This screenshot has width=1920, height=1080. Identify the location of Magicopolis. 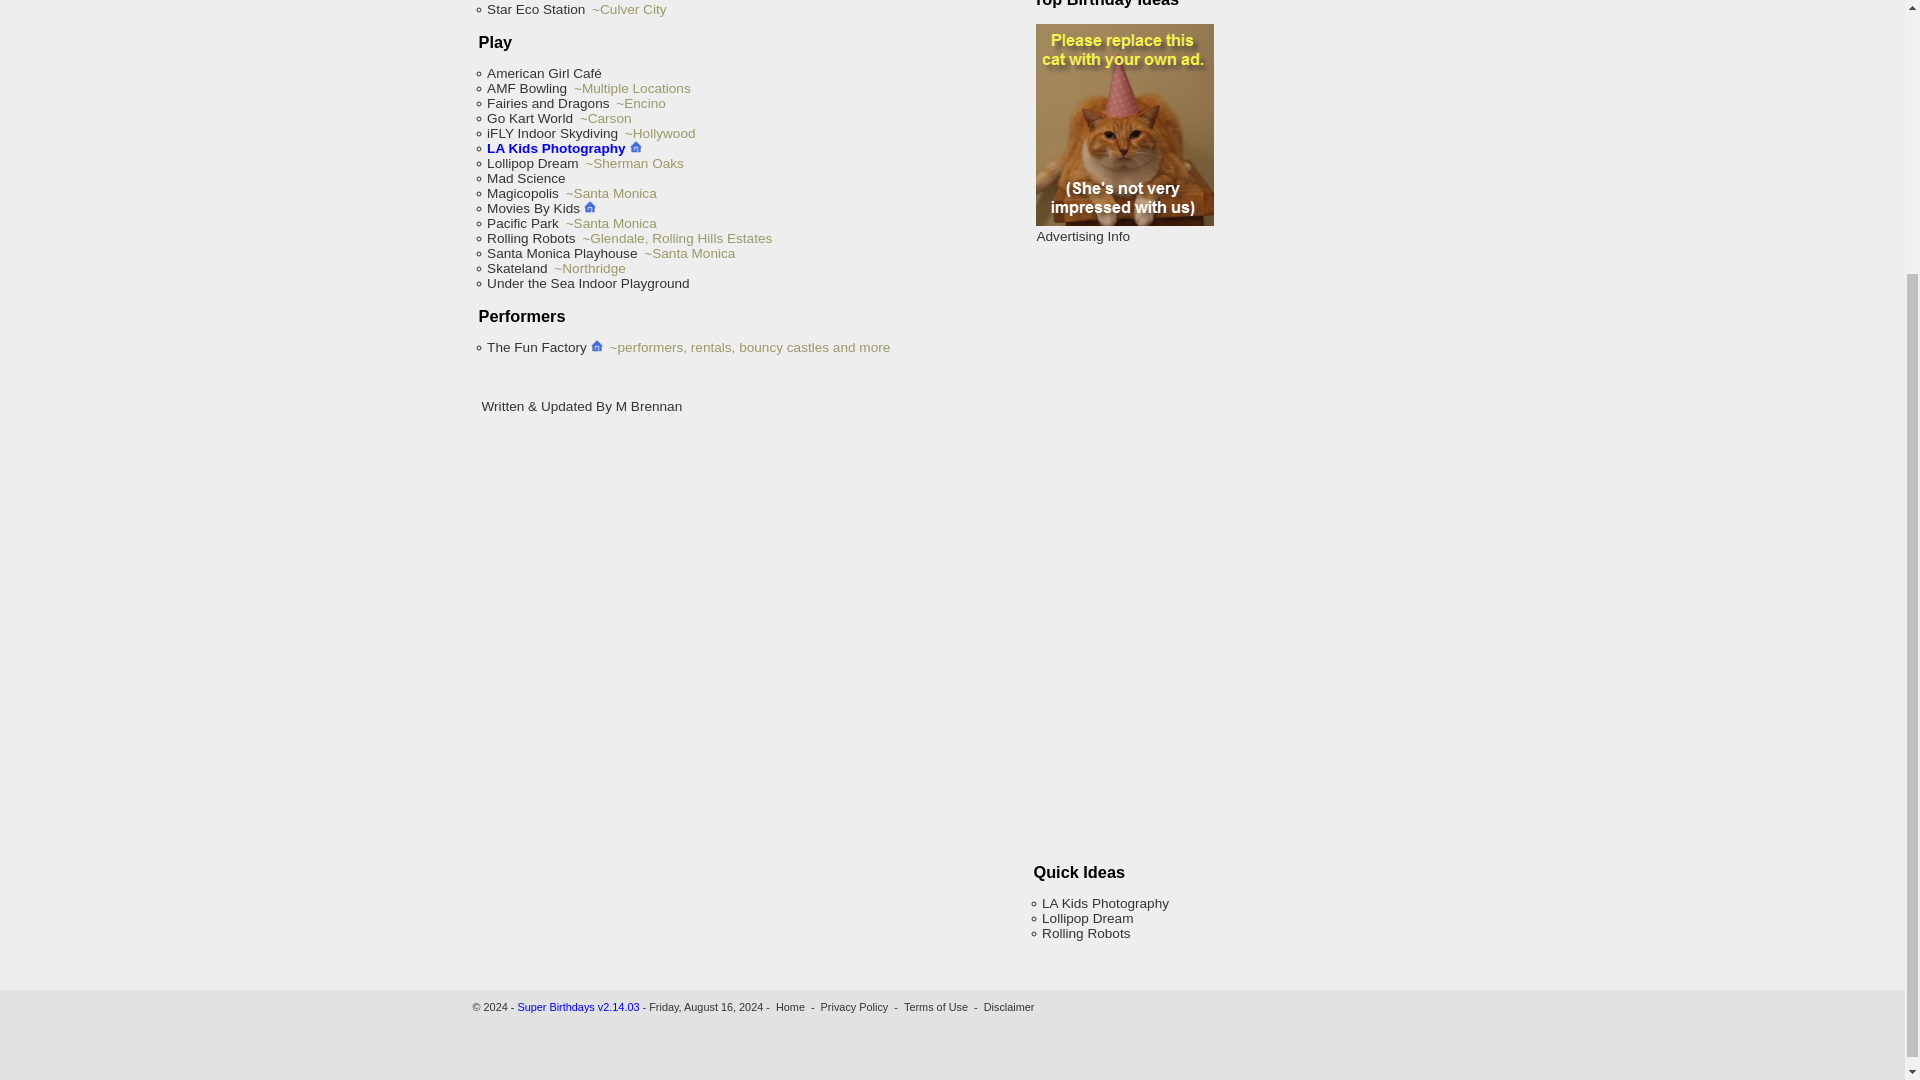
(522, 192).